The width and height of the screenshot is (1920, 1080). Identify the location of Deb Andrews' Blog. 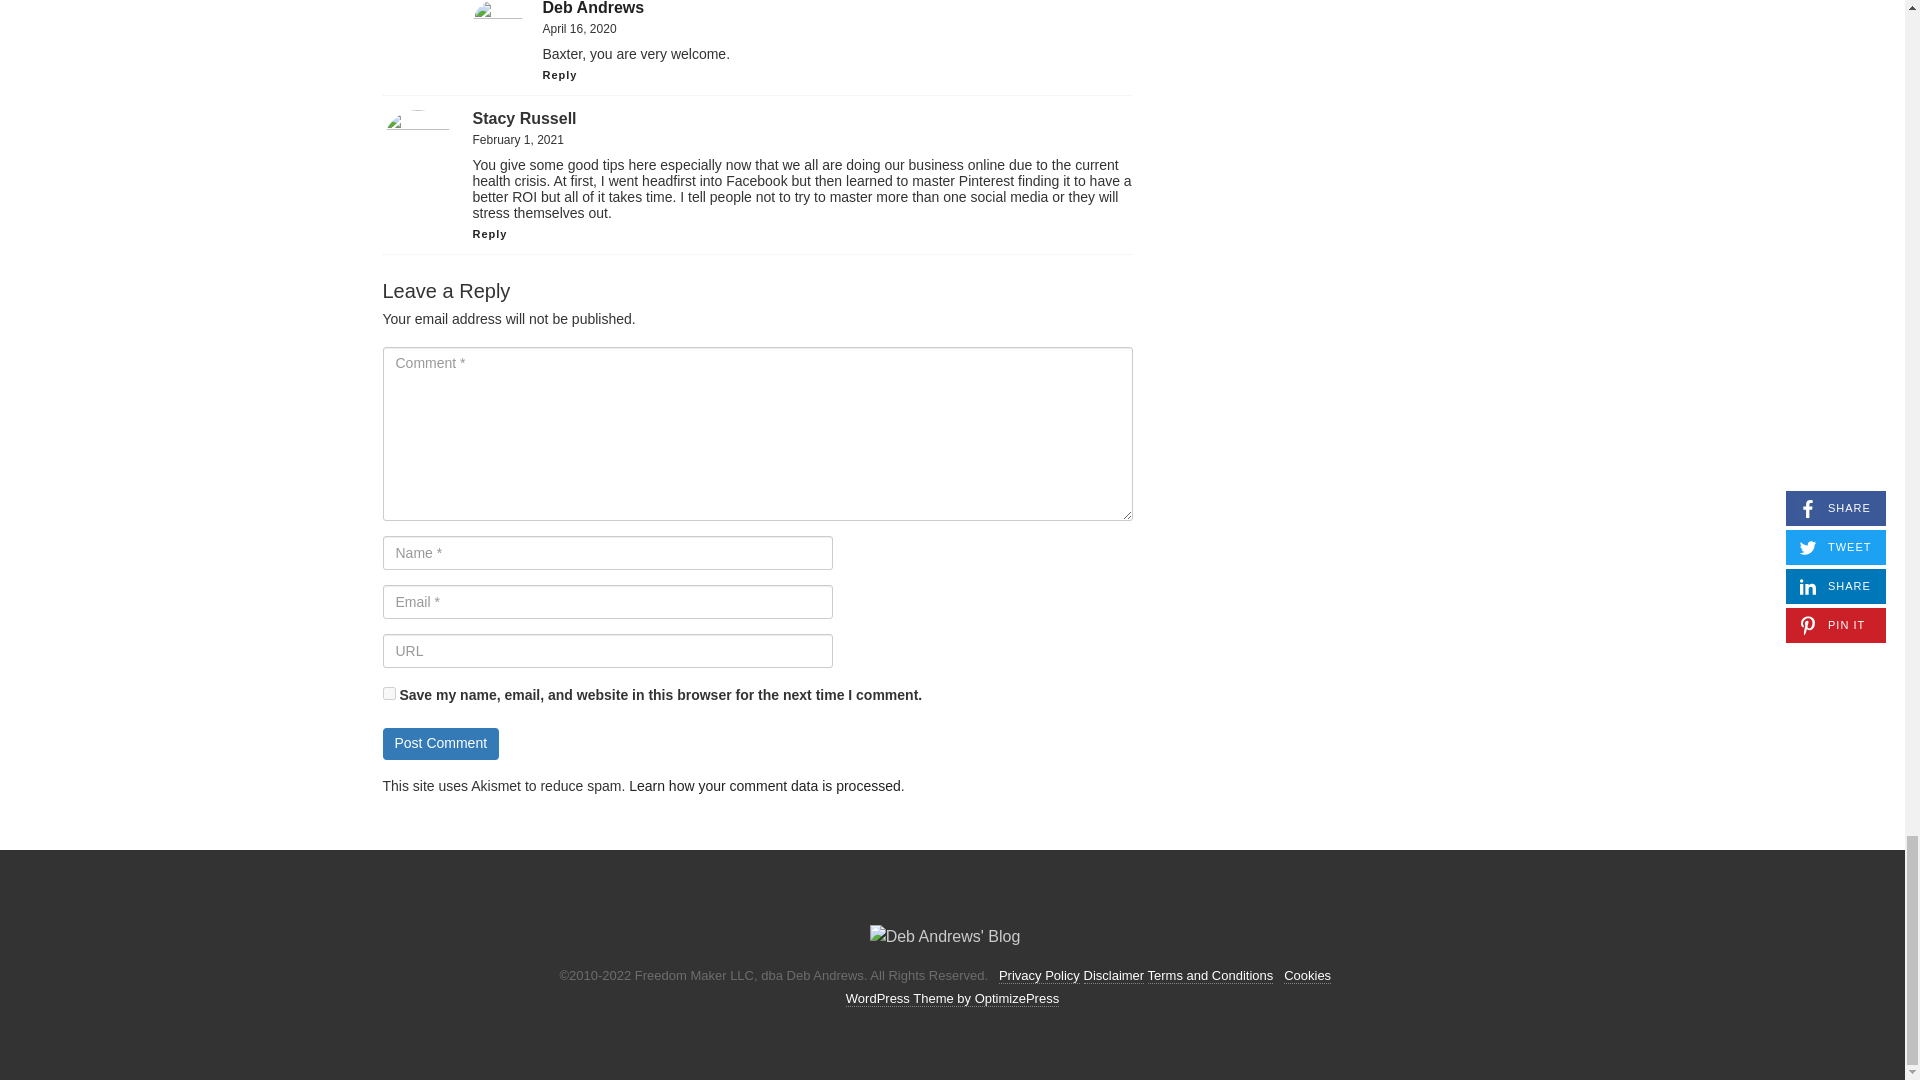
(945, 936).